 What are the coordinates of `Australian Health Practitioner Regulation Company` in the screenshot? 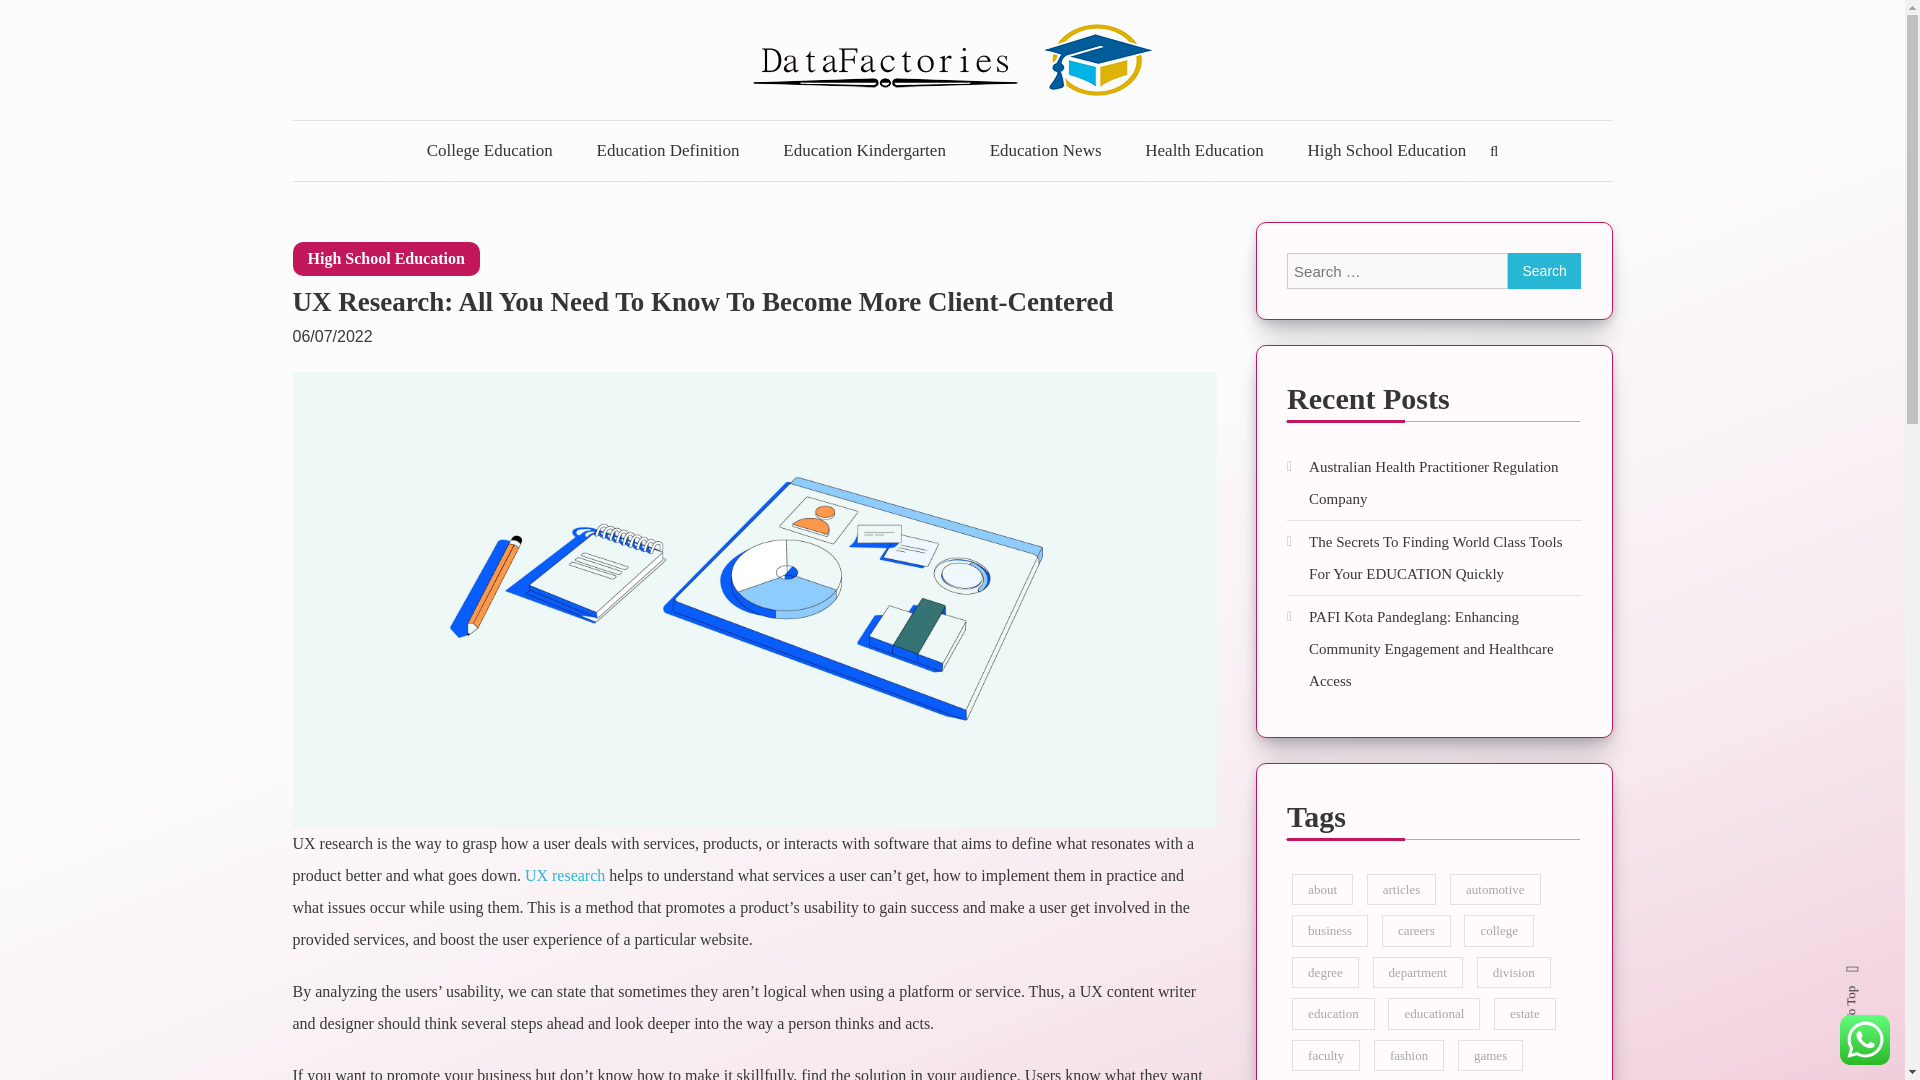 It's located at (1433, 483).